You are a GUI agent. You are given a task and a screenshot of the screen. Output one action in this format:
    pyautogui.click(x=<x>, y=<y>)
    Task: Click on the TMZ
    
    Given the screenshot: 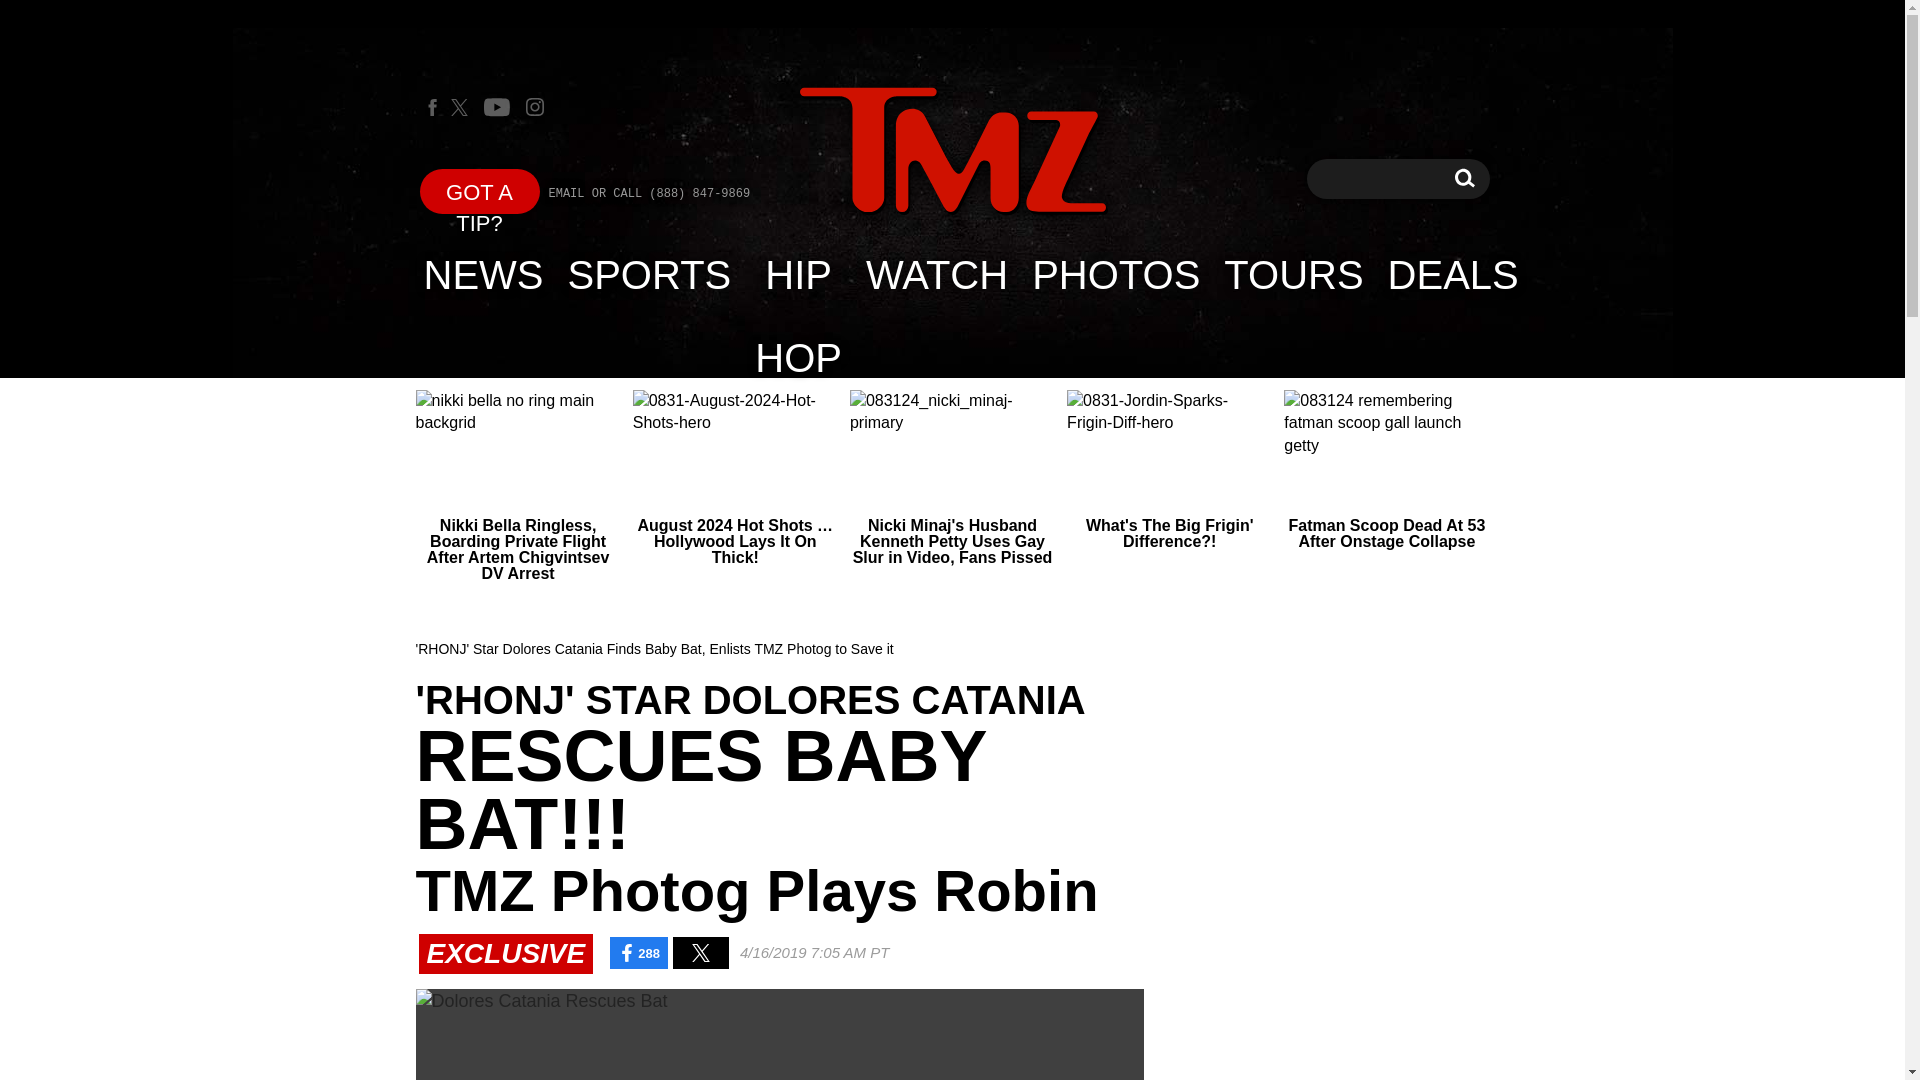 What is the action you would take?
    pyautogui.click(x=952, y=150)
    